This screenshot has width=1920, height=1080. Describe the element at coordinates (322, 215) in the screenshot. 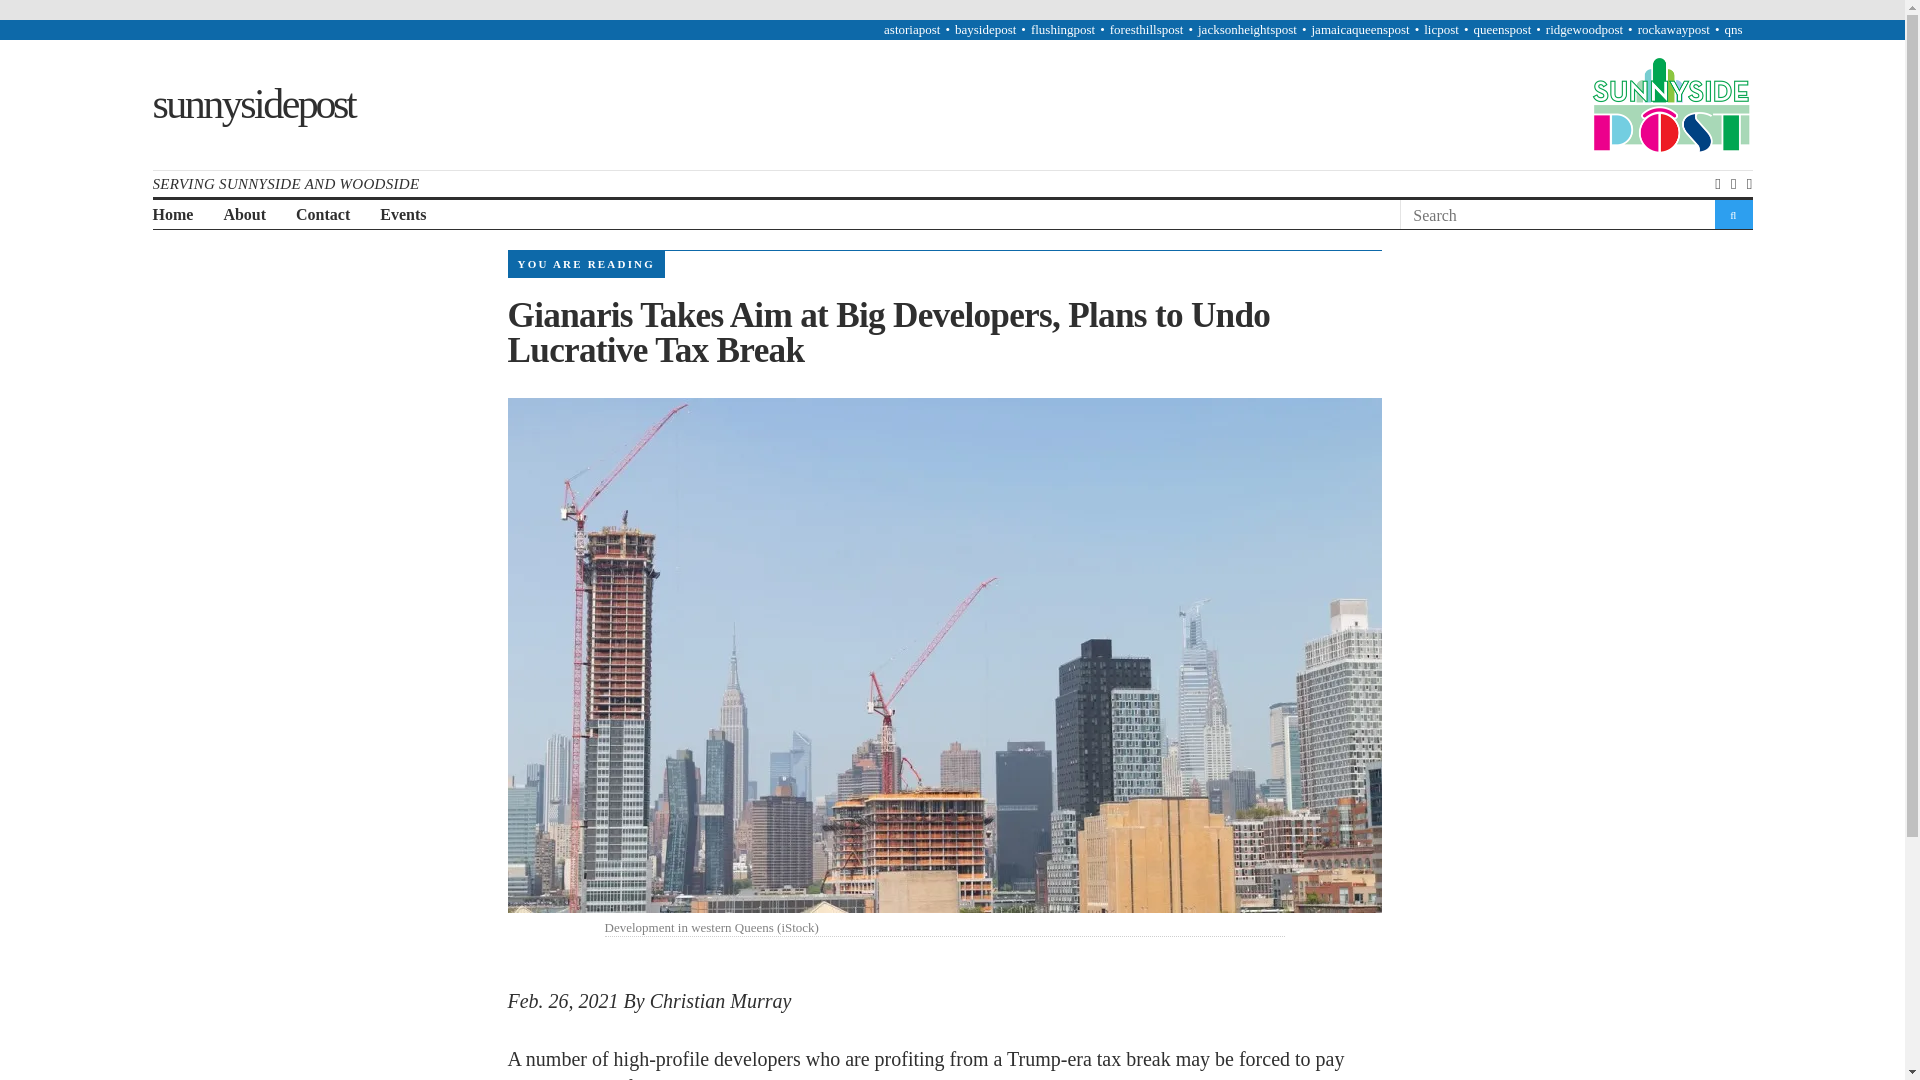

I see `Contact` at that location.